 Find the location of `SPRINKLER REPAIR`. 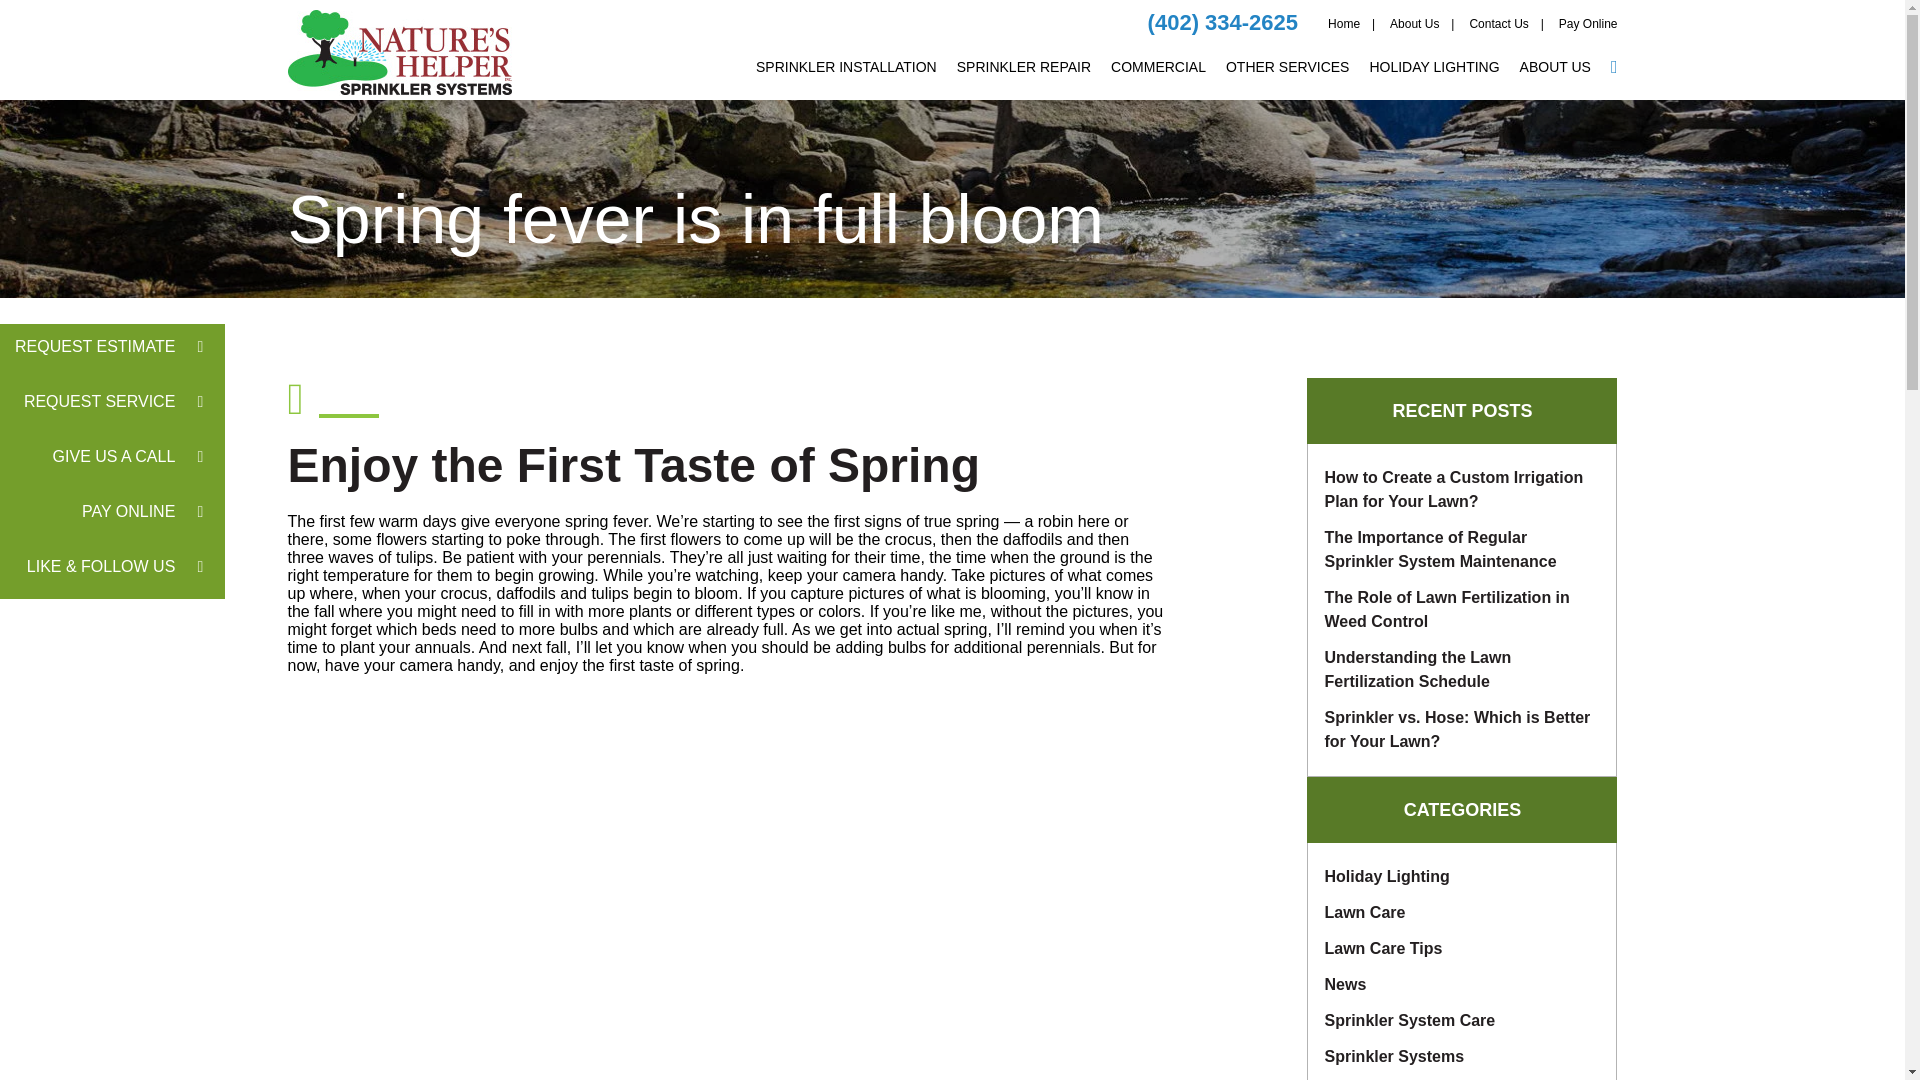

SPRINKLER REPAIR is located at coordinates (1023, 80).